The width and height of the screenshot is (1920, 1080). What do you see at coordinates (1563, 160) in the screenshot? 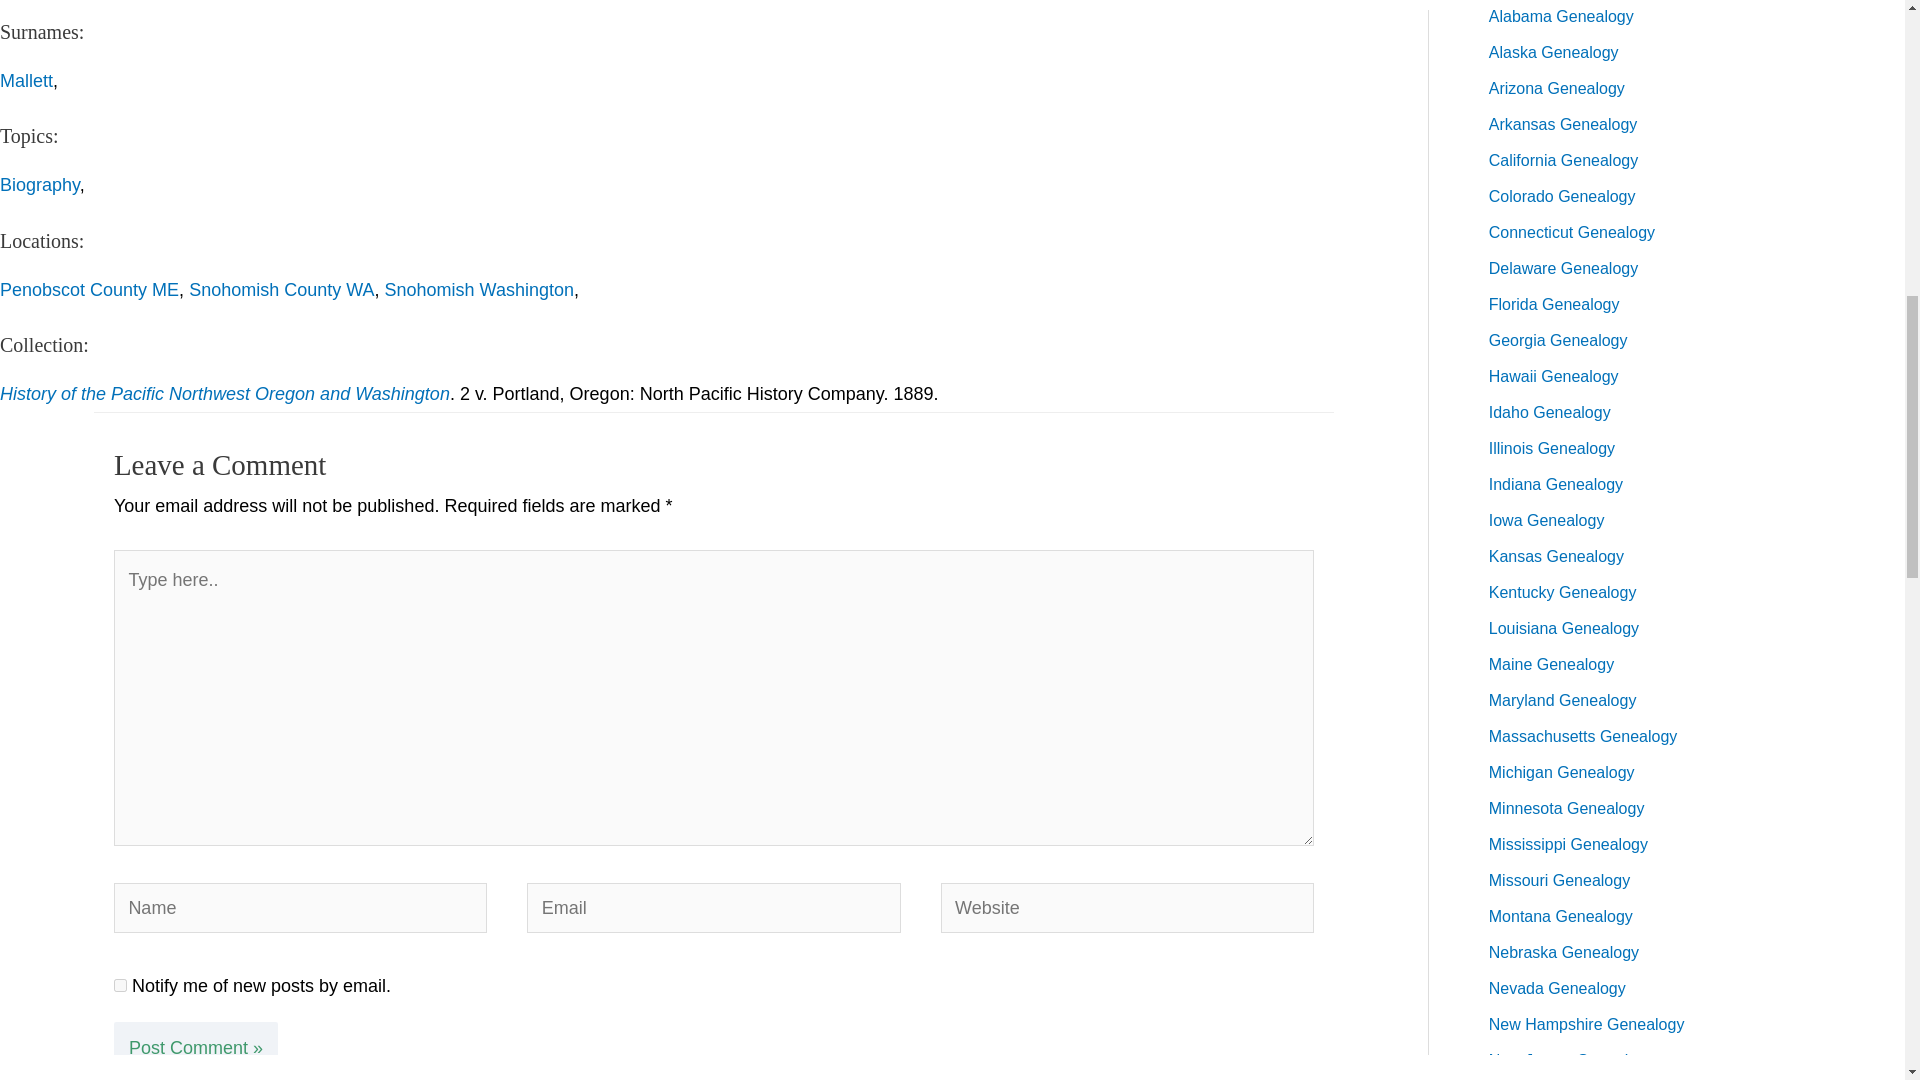
I see `California Genealogy` at bounding box center [1563, 160].